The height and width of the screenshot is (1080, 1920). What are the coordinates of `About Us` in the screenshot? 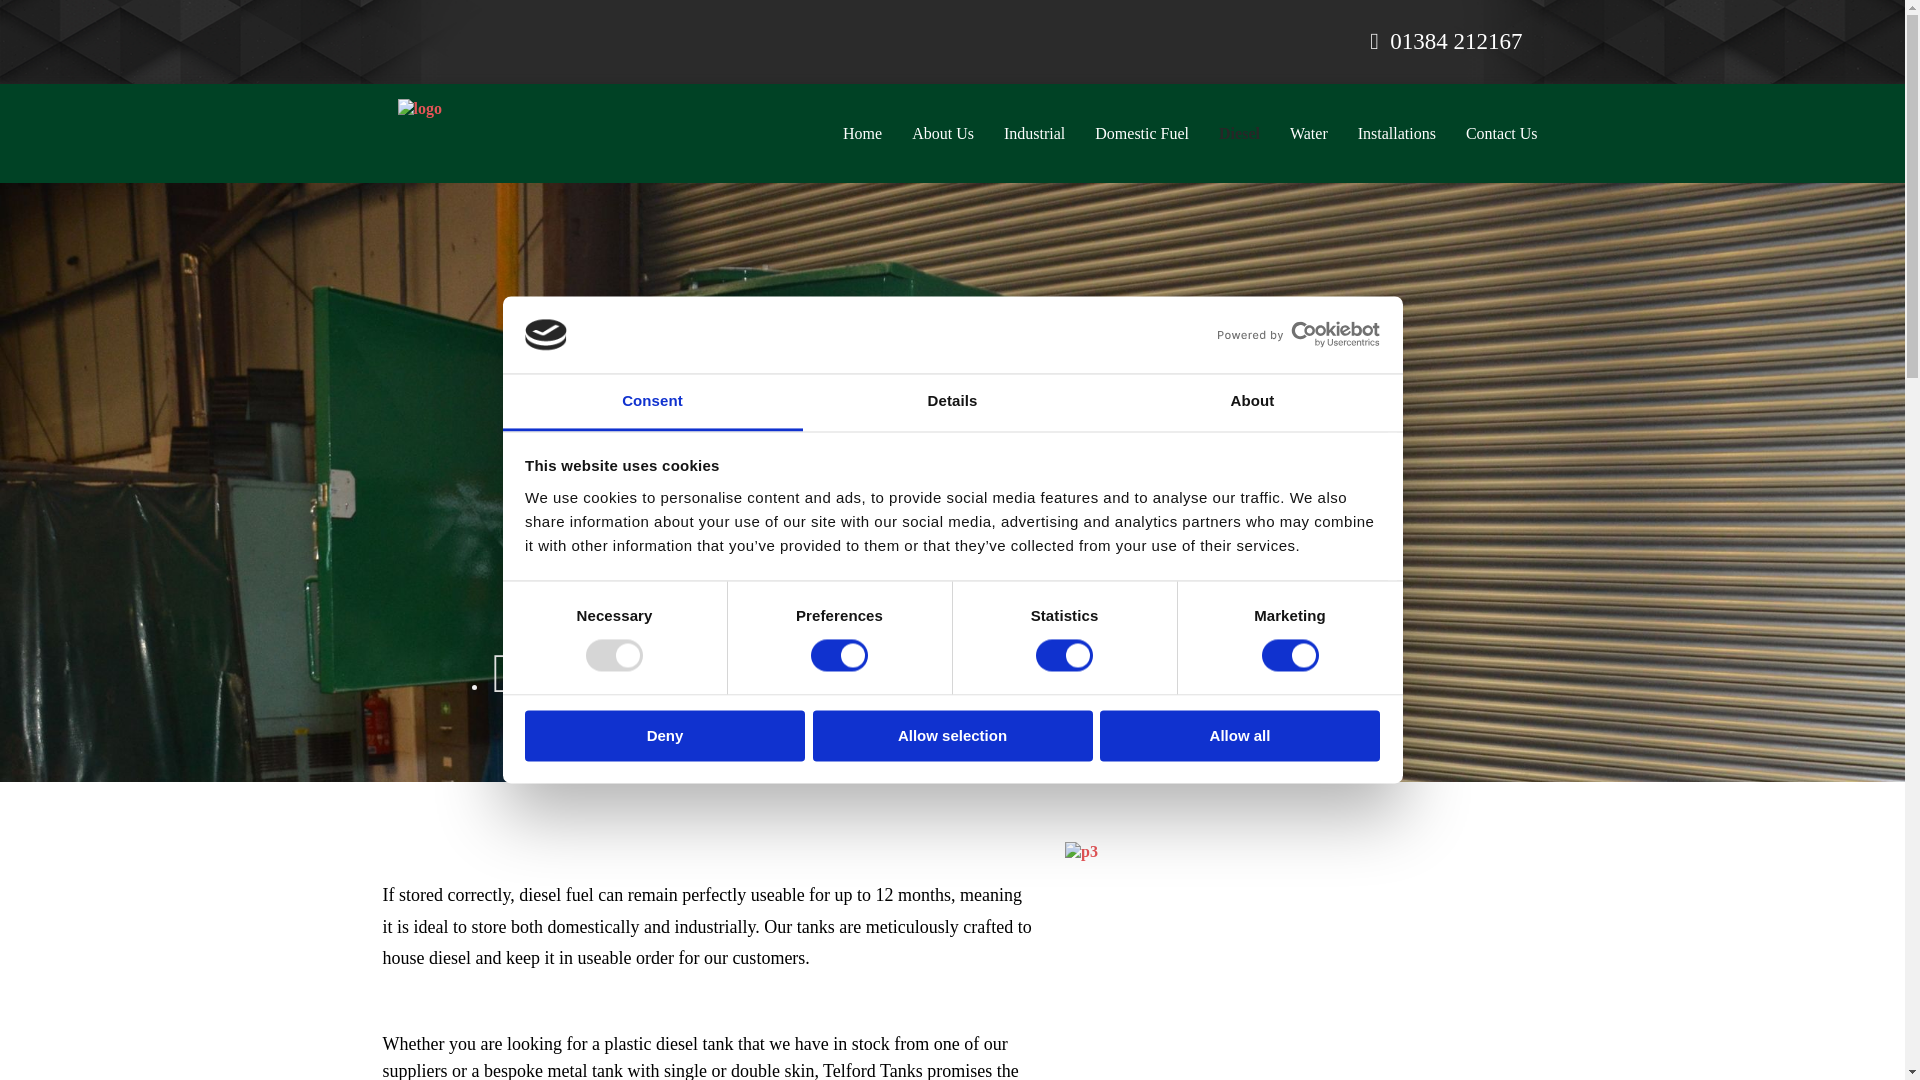 It's located at (942, 133).